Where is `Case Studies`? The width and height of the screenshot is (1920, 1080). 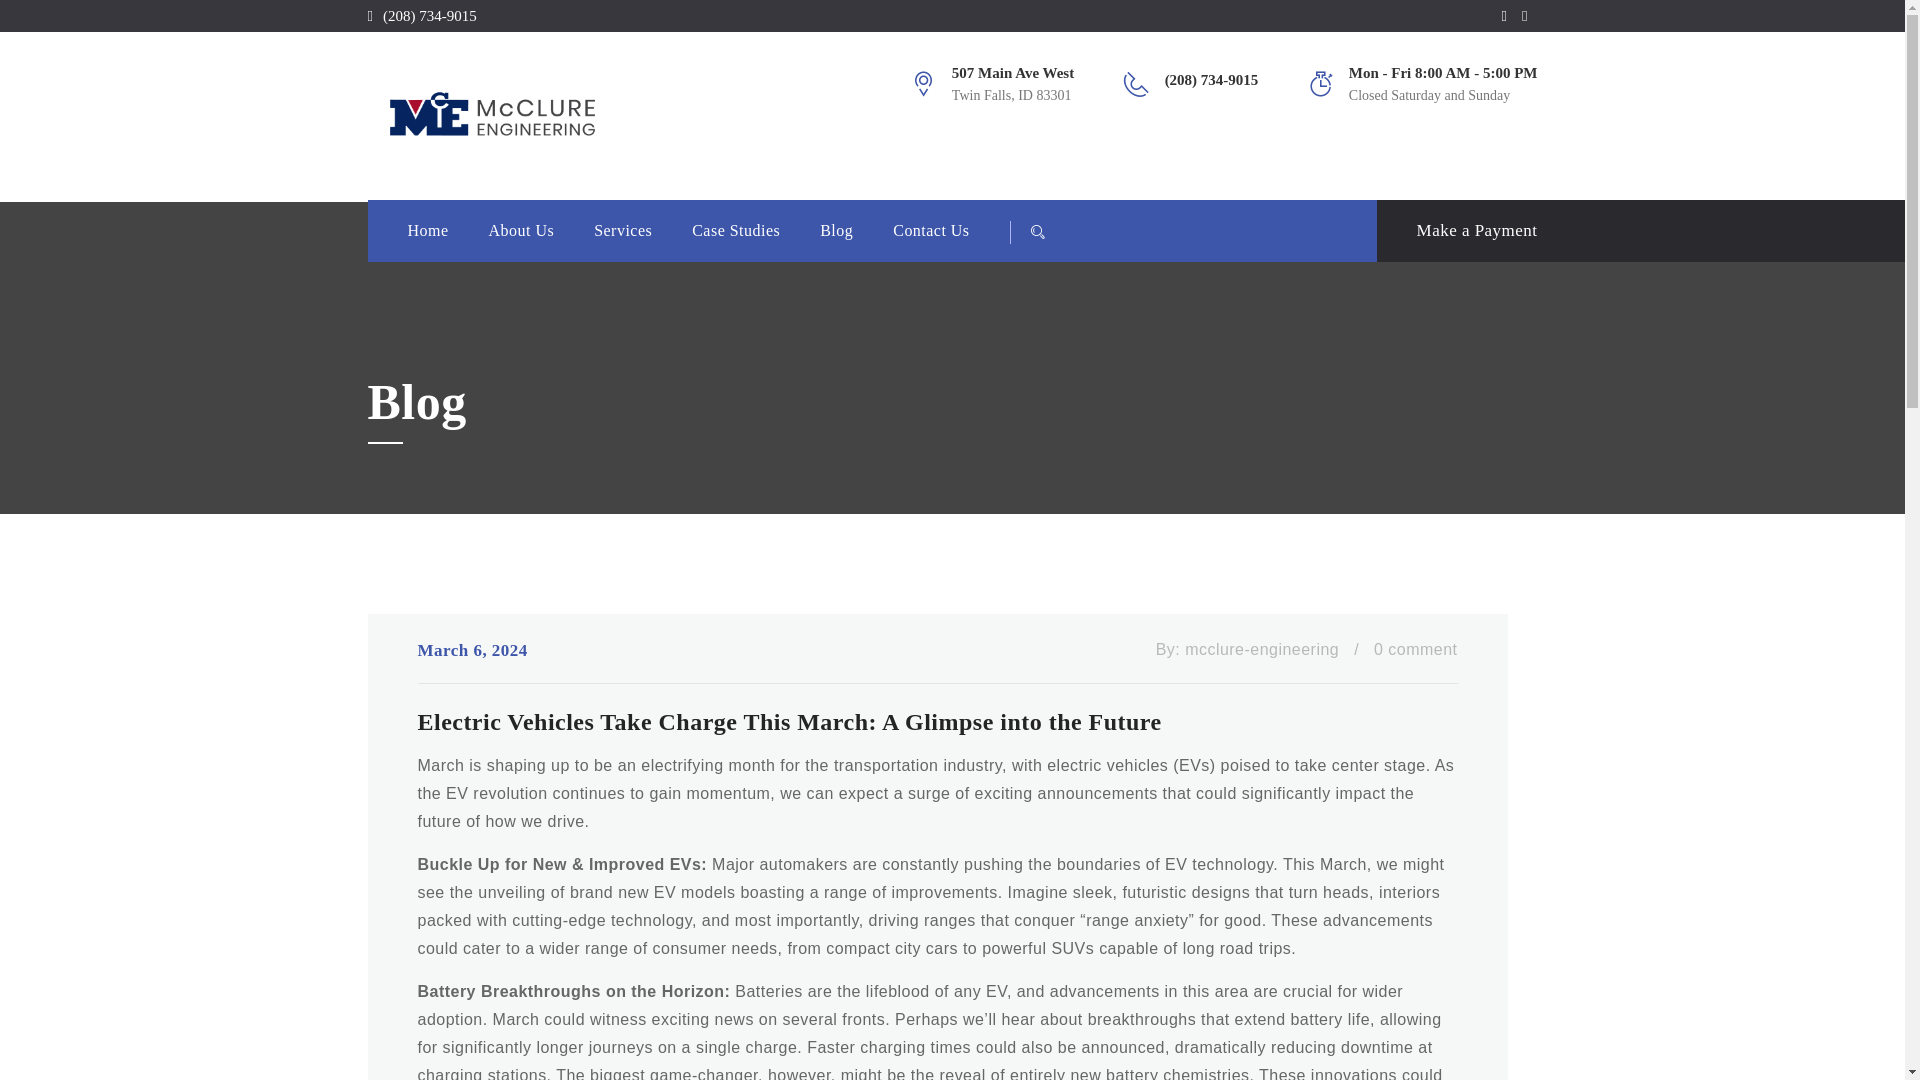 Case Studies is located at coordinates (735, 230).